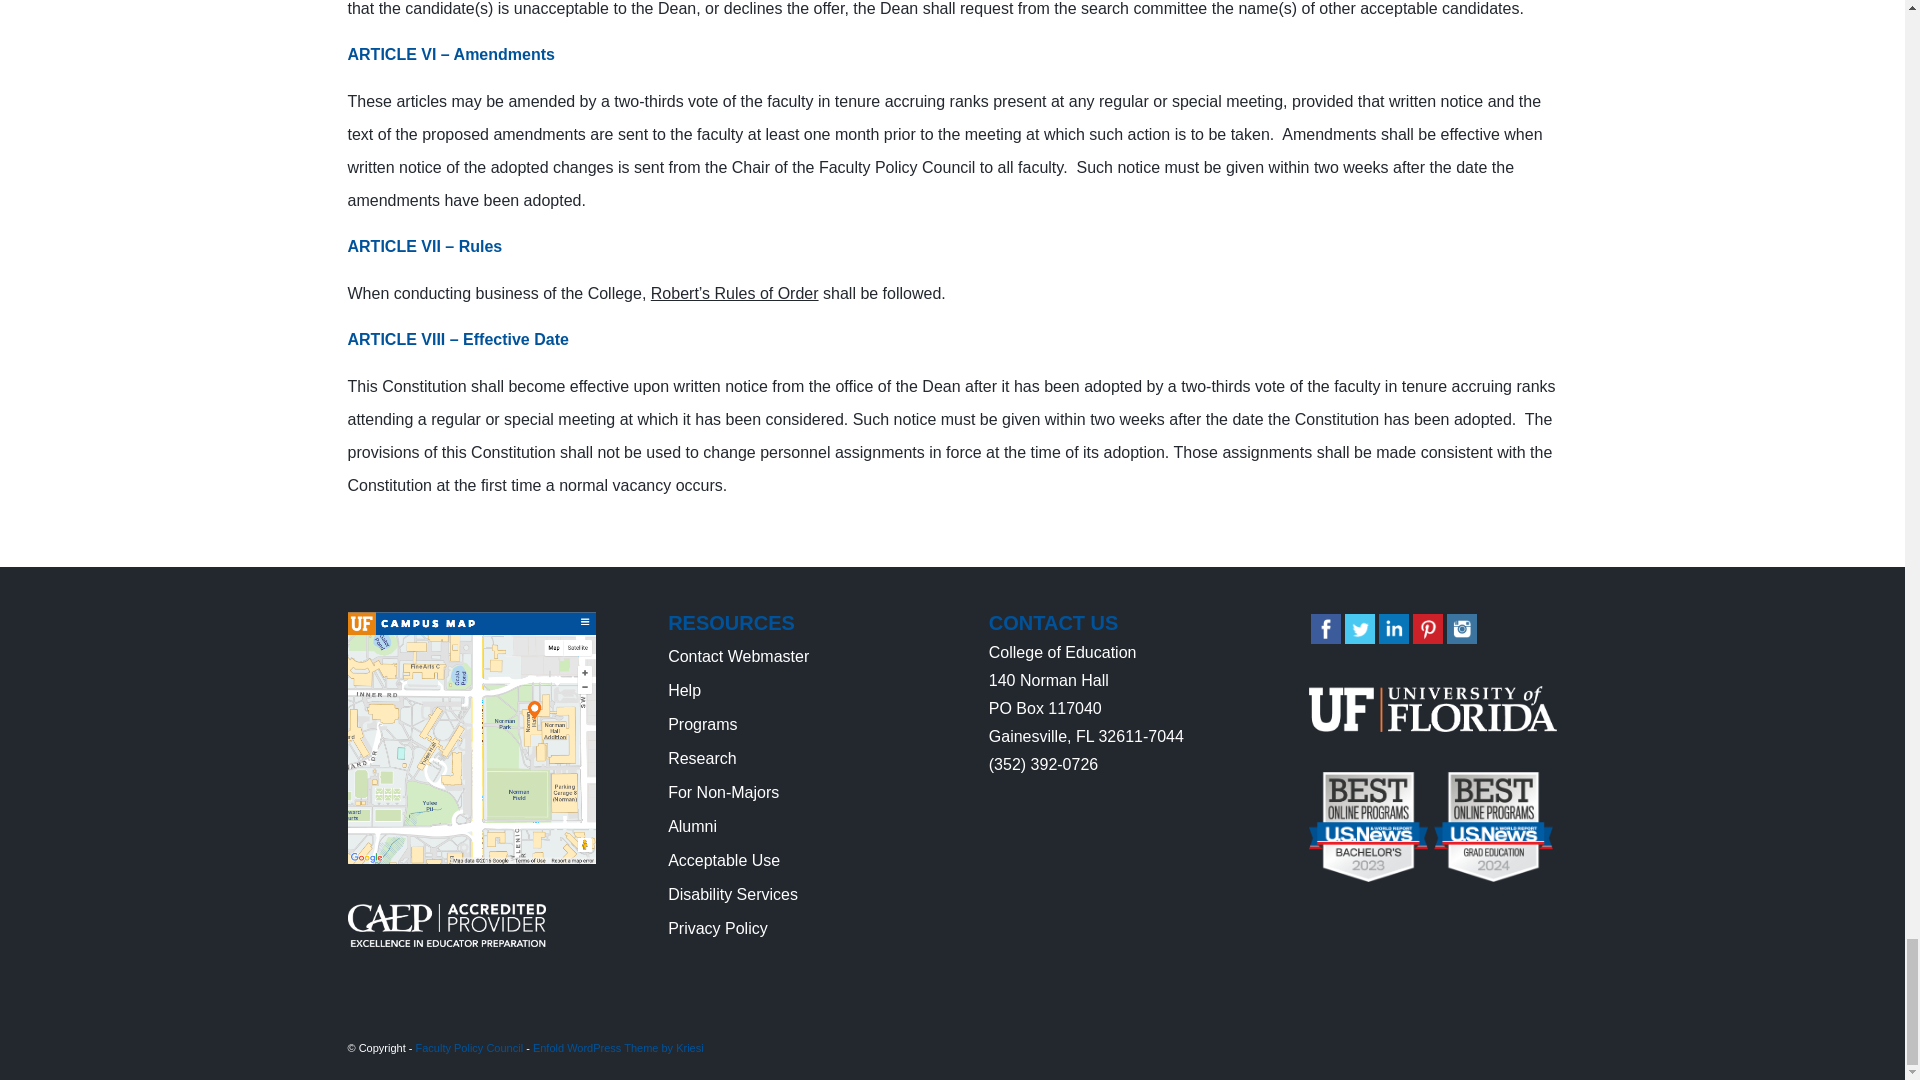 This screenshot has height=1080, width=1920. I want to click on Instagram, so click(1462, 628).